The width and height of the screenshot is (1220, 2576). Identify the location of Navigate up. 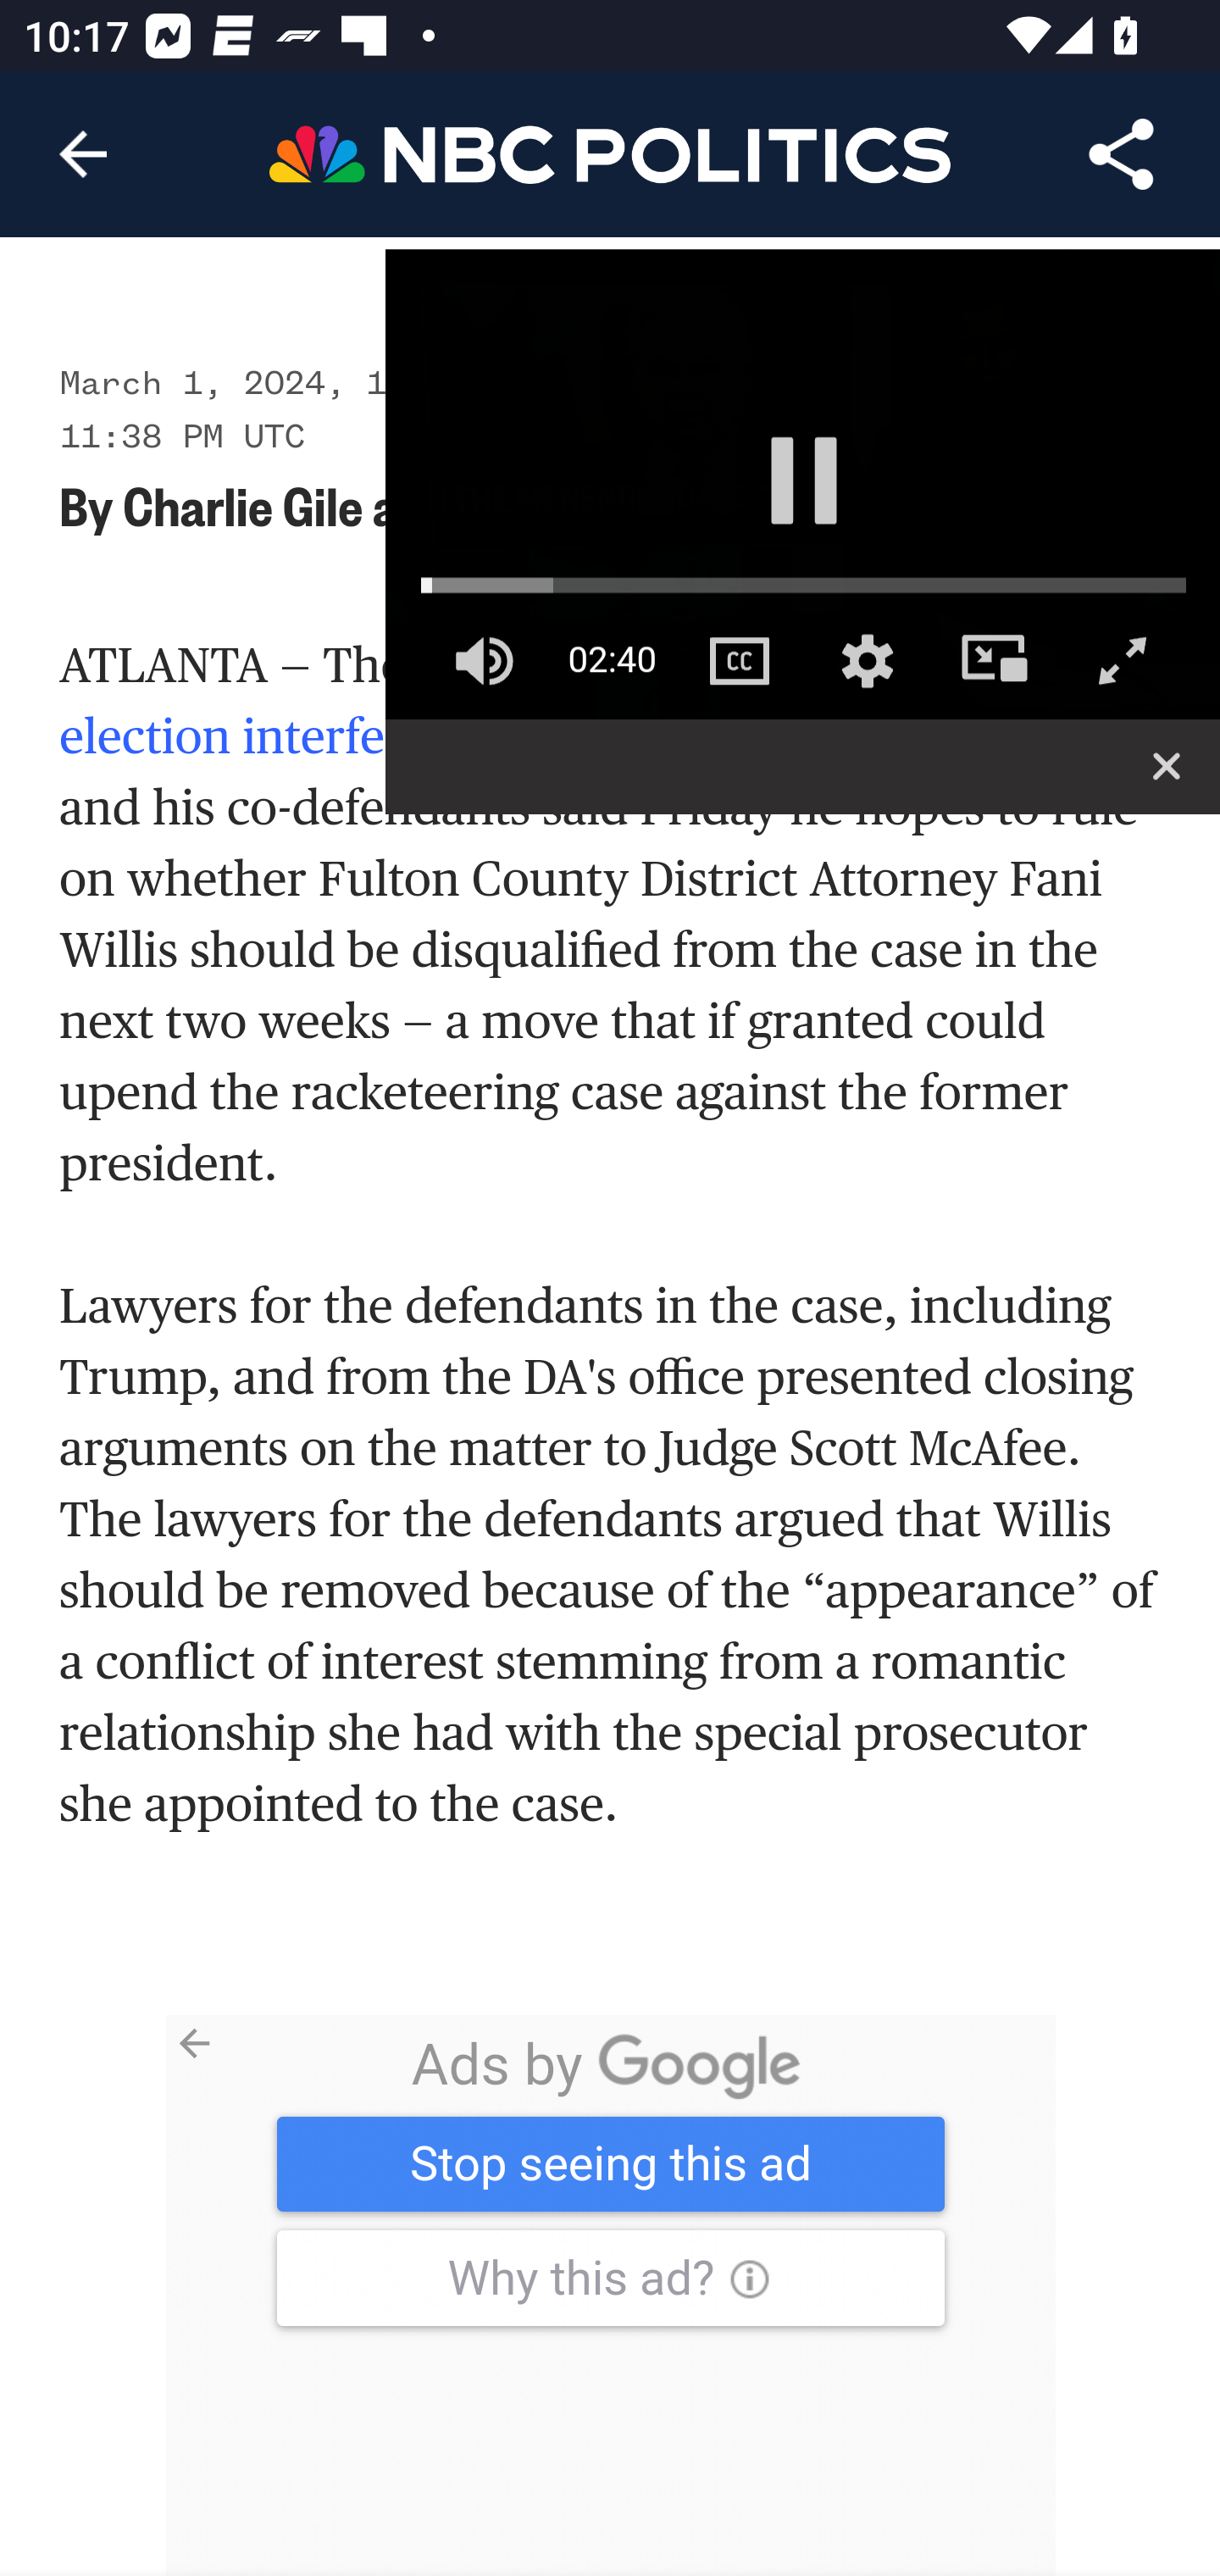
(83, 154).